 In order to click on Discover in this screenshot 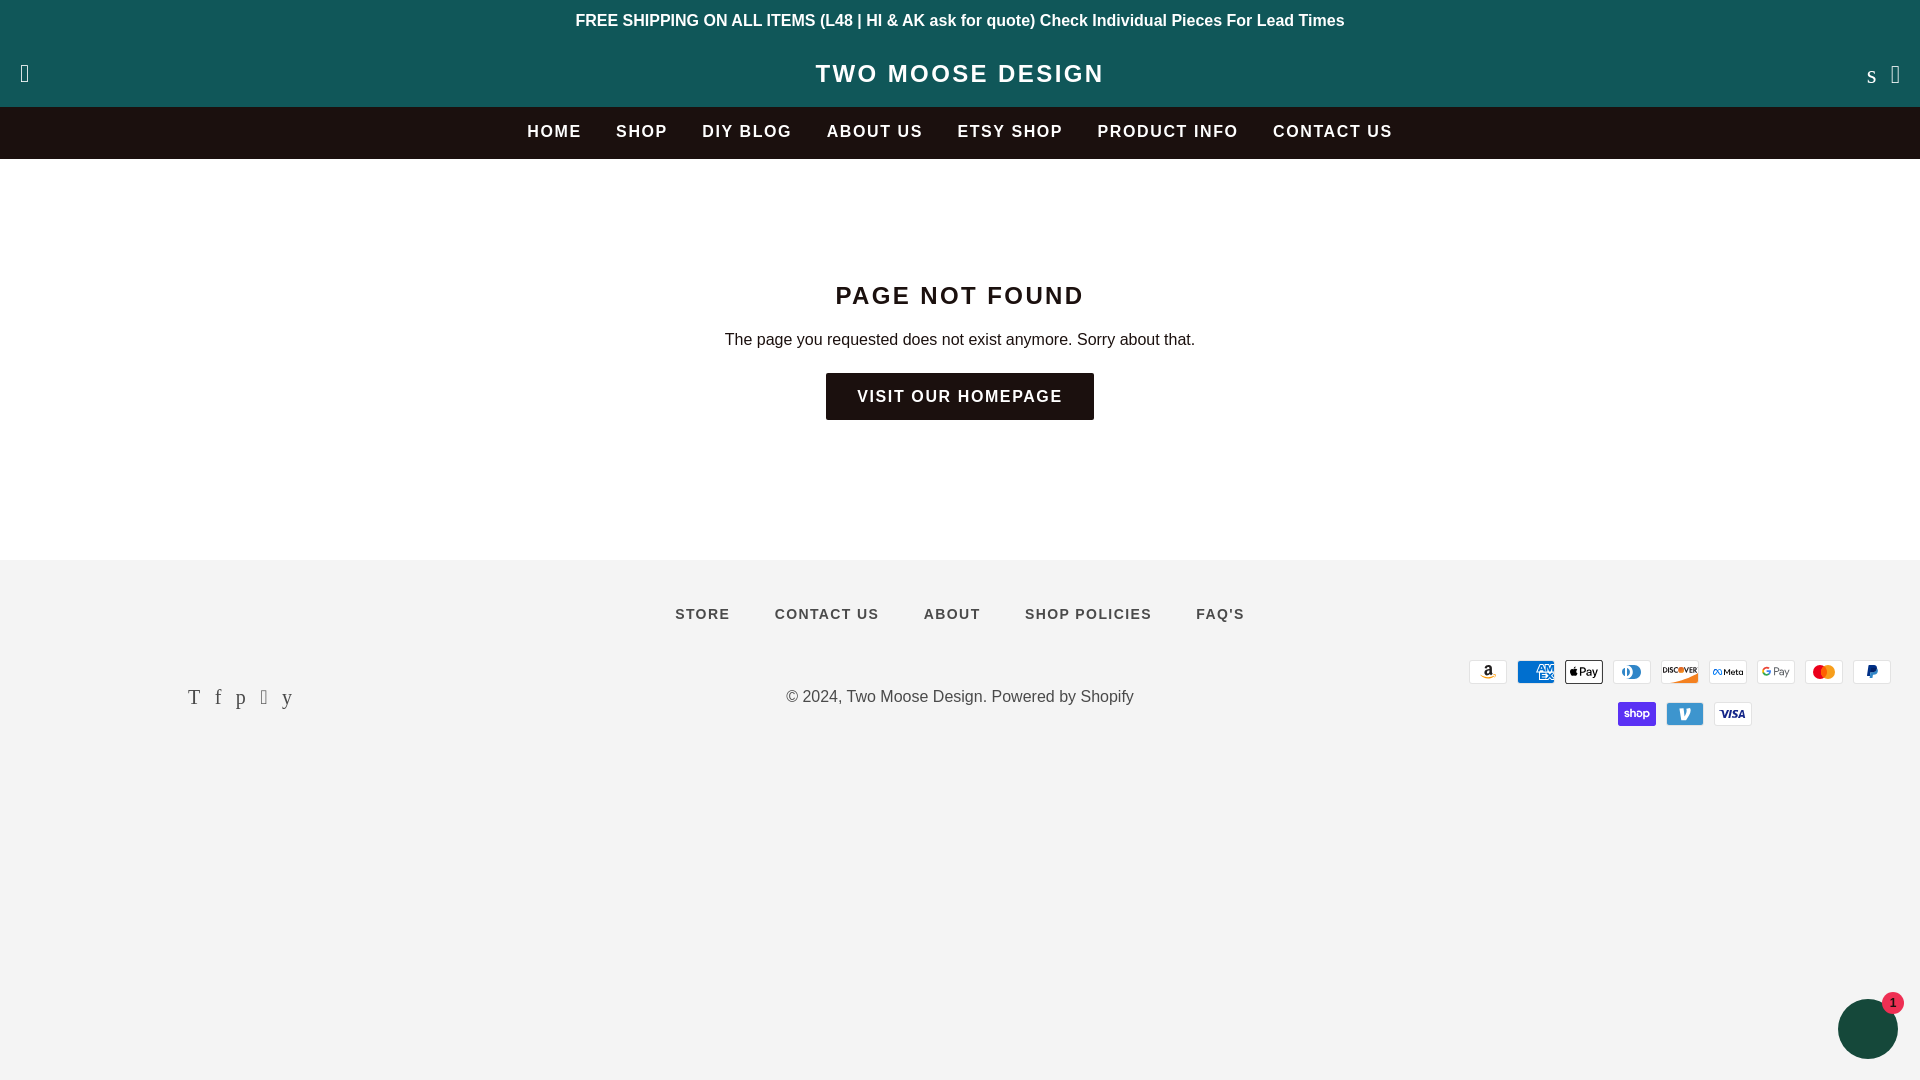, I will do `click(1680, 671)`.